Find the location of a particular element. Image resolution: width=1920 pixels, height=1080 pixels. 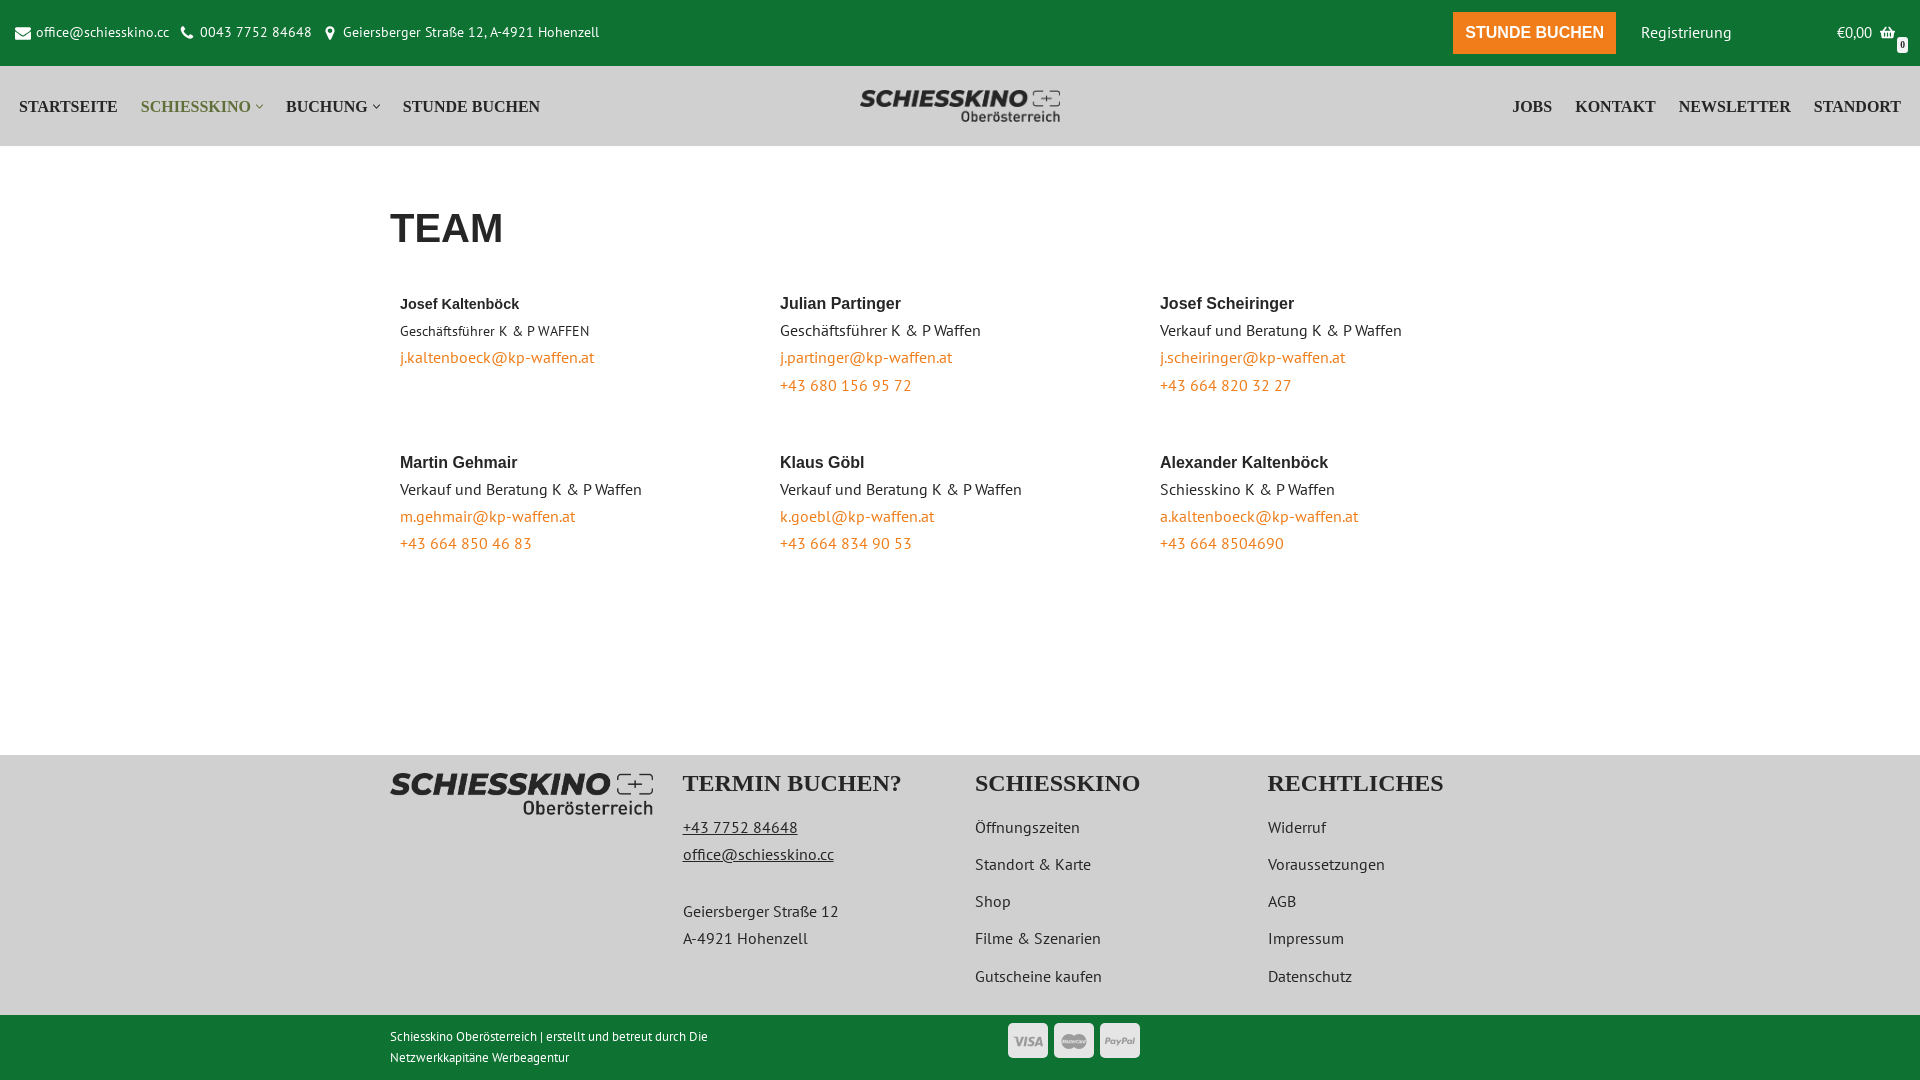

AGB is located at coordinates (1282, 901).